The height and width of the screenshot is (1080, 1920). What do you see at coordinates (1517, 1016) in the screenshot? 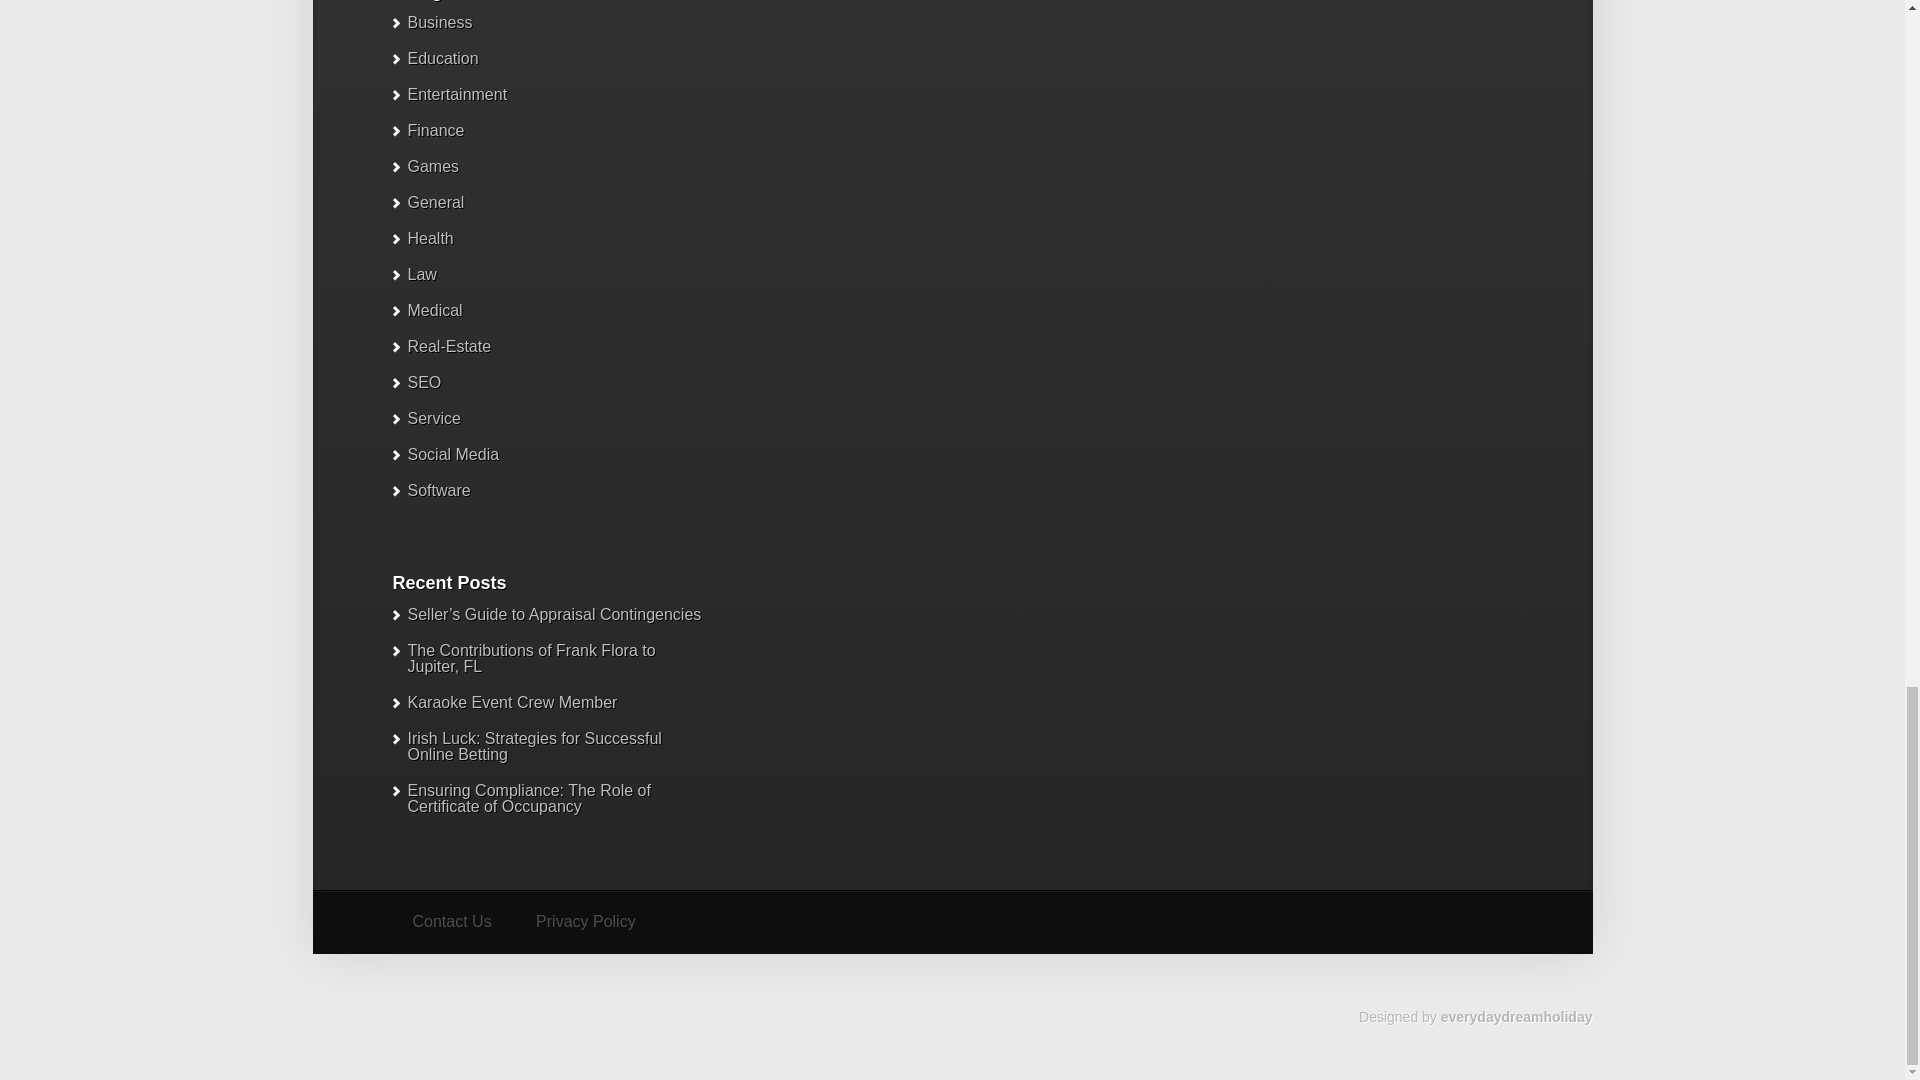
I see `Games` at bounding box center [1517, 1016].